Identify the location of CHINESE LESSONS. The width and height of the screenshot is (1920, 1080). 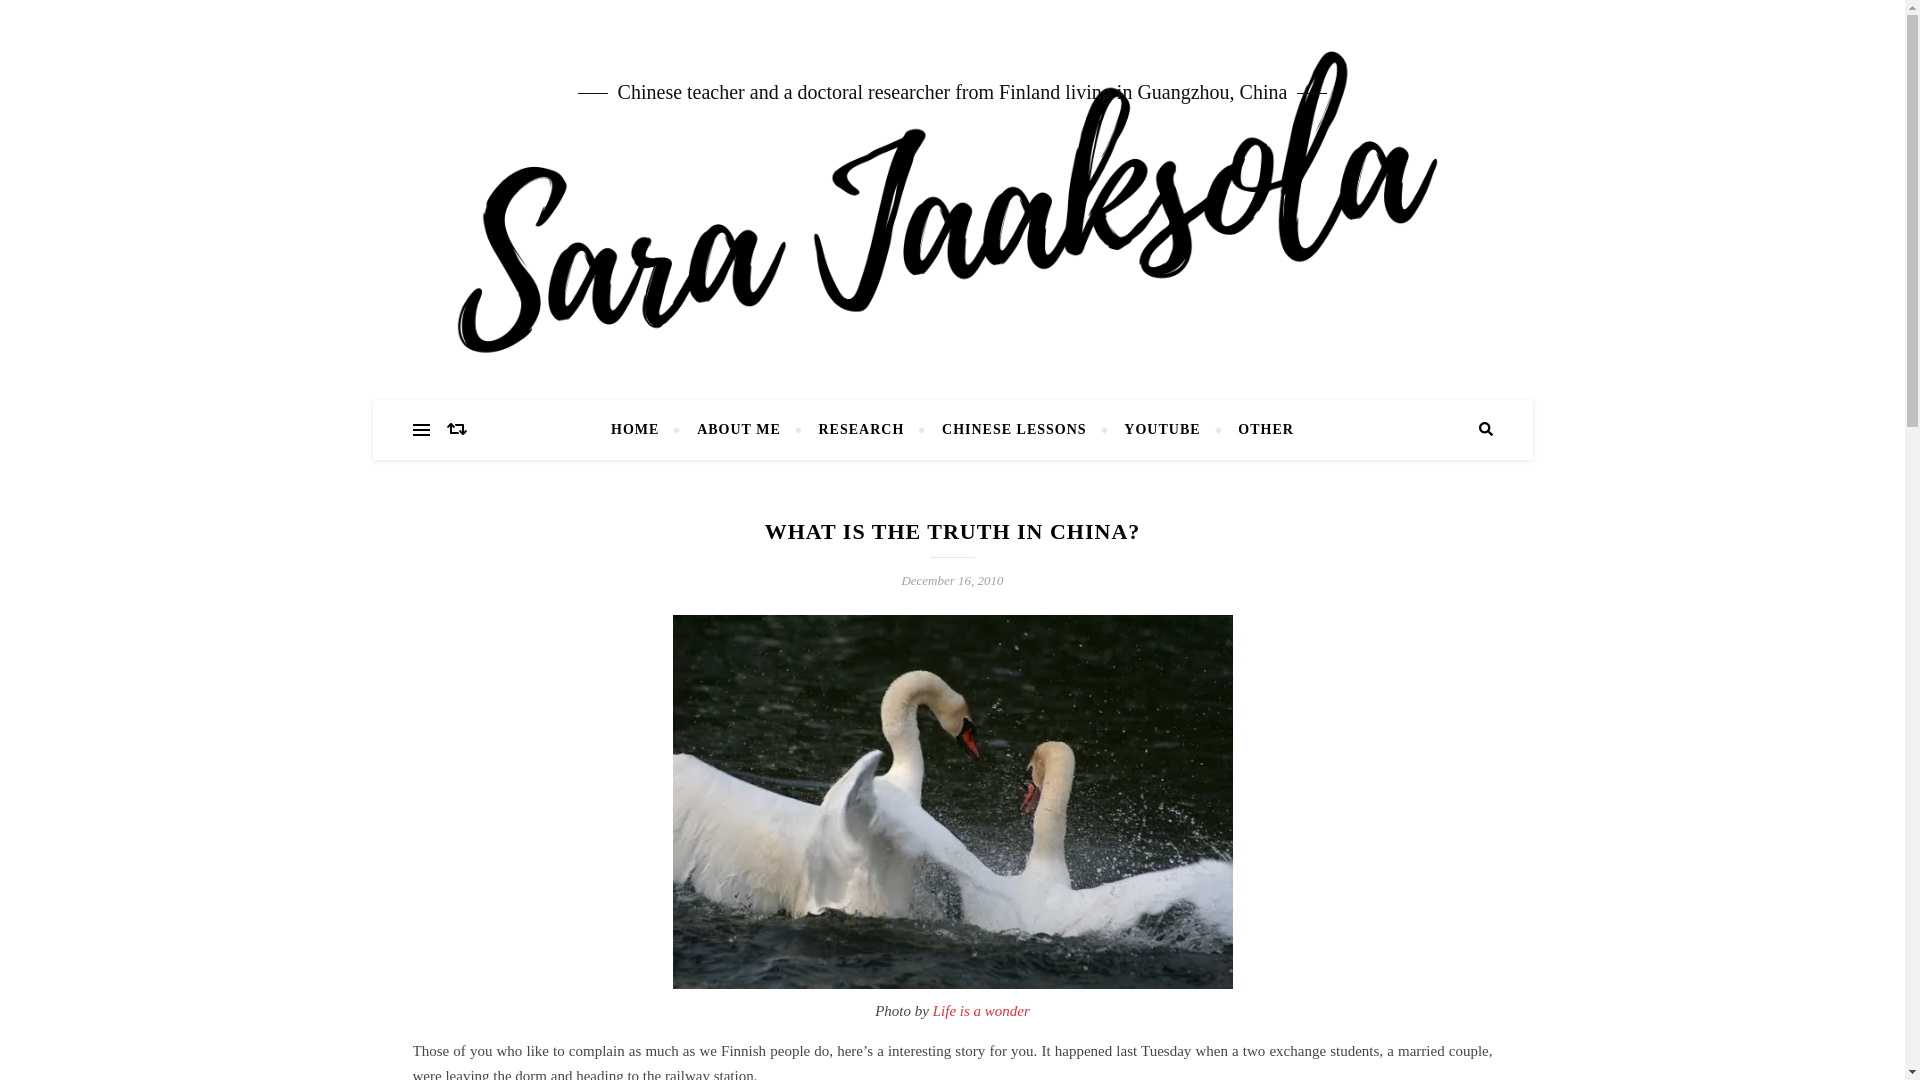
(1014, 430).